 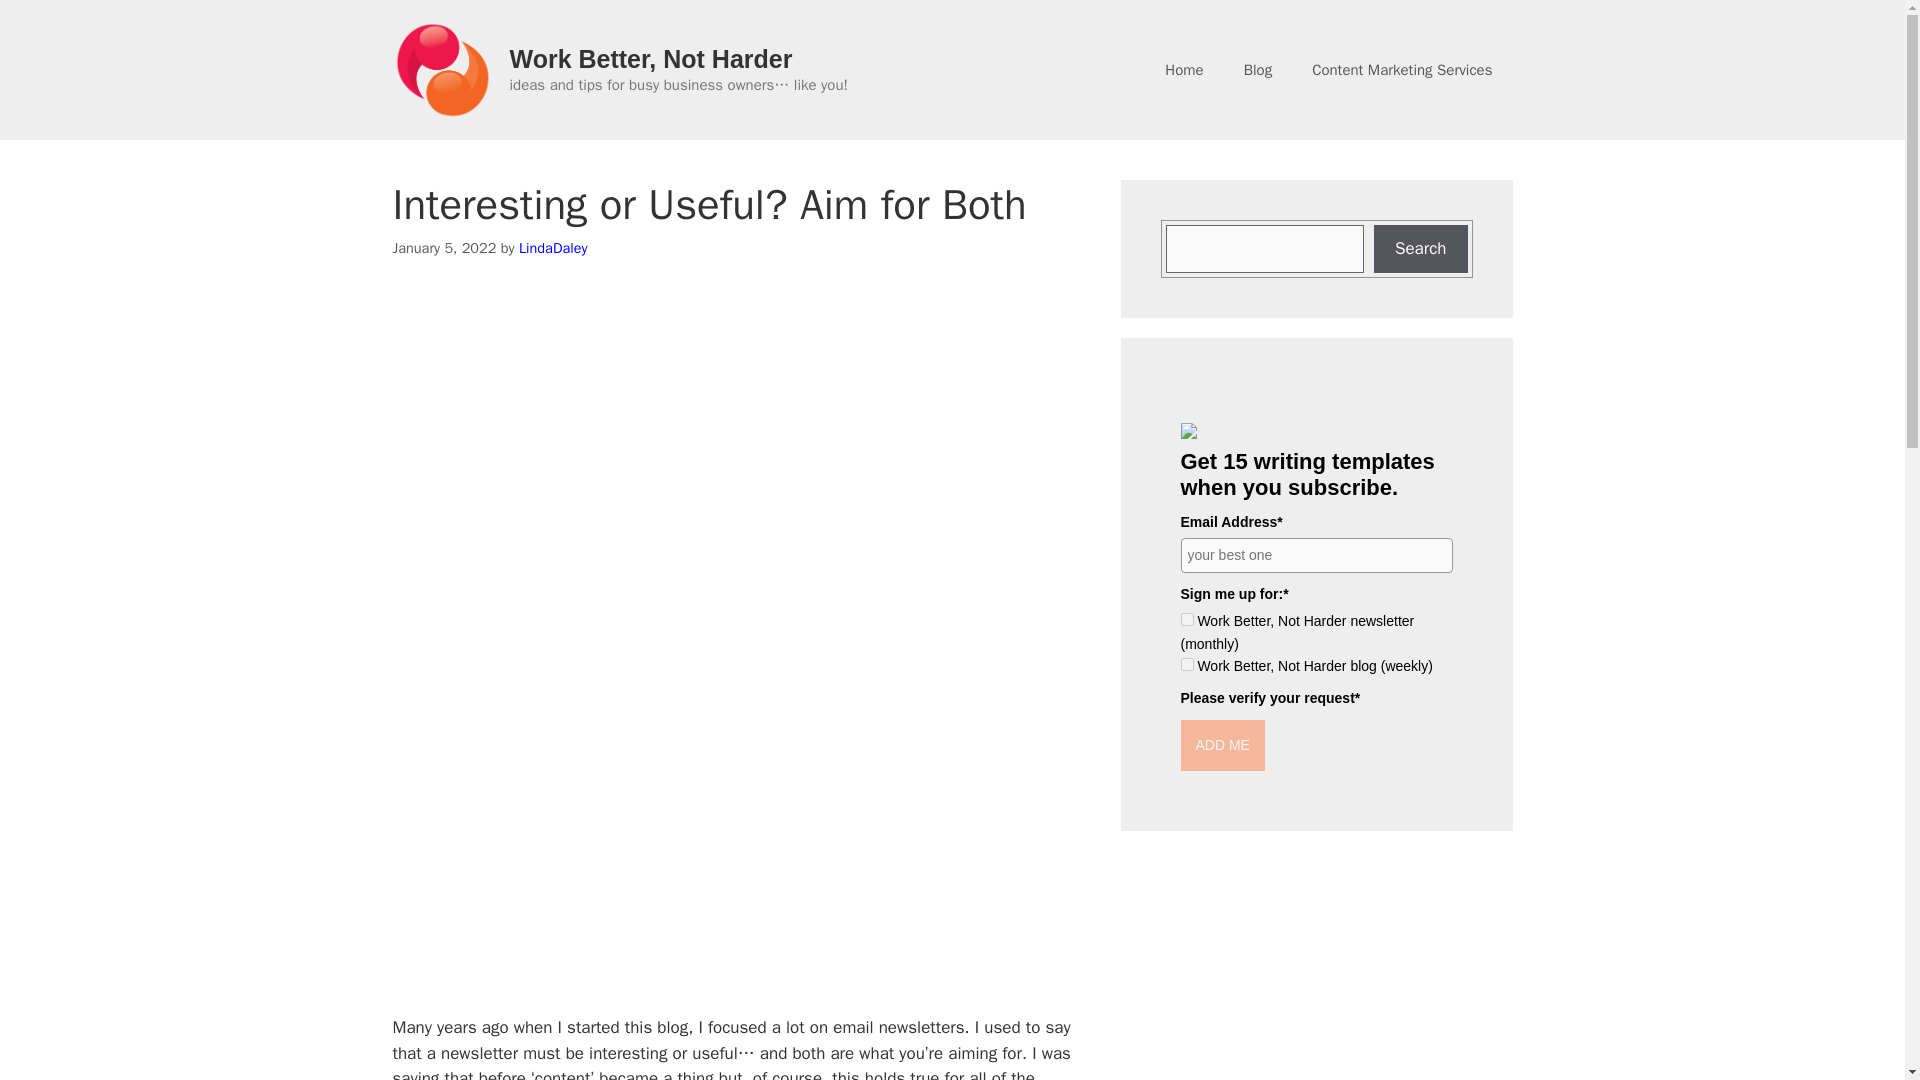 I want to click on Content Marketing Services, so click(x=1402, y=70).